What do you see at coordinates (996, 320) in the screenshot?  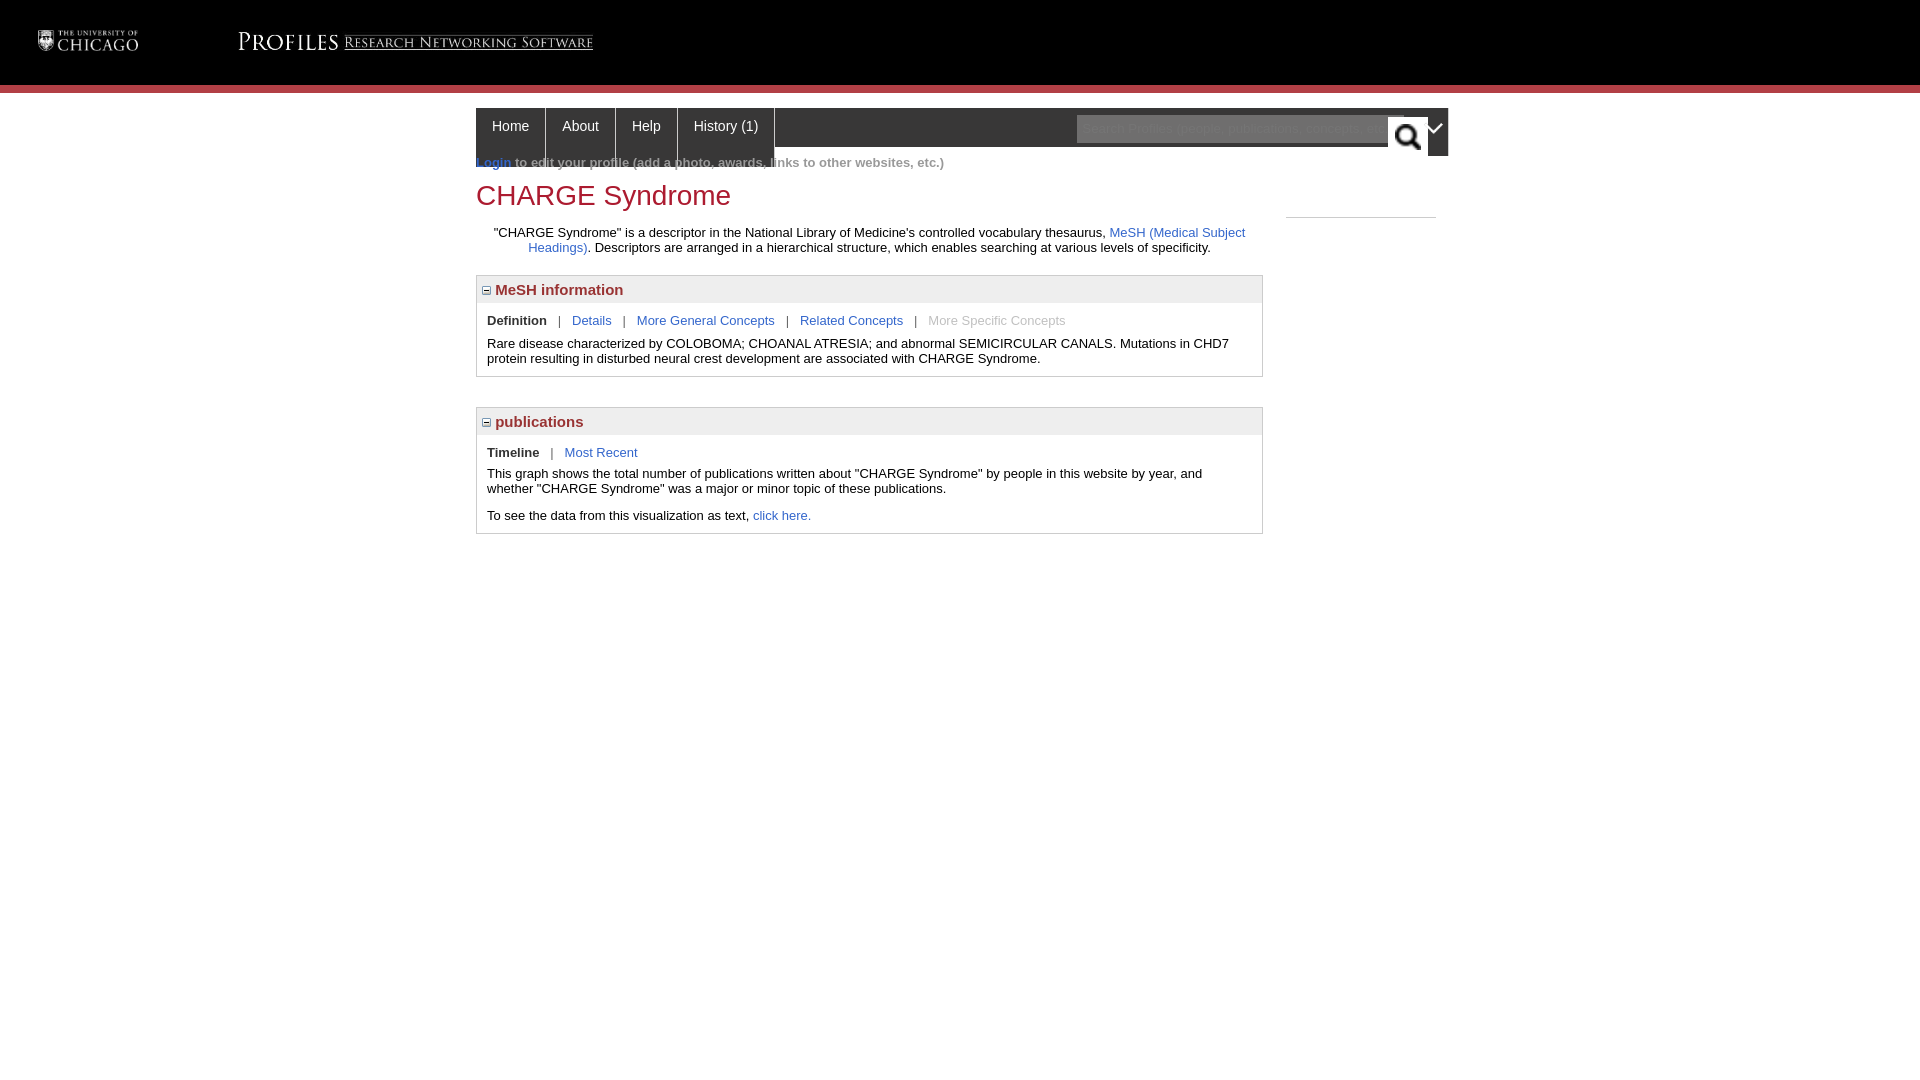 I see `More Specific Concepts` at bounding box center [996, 320].